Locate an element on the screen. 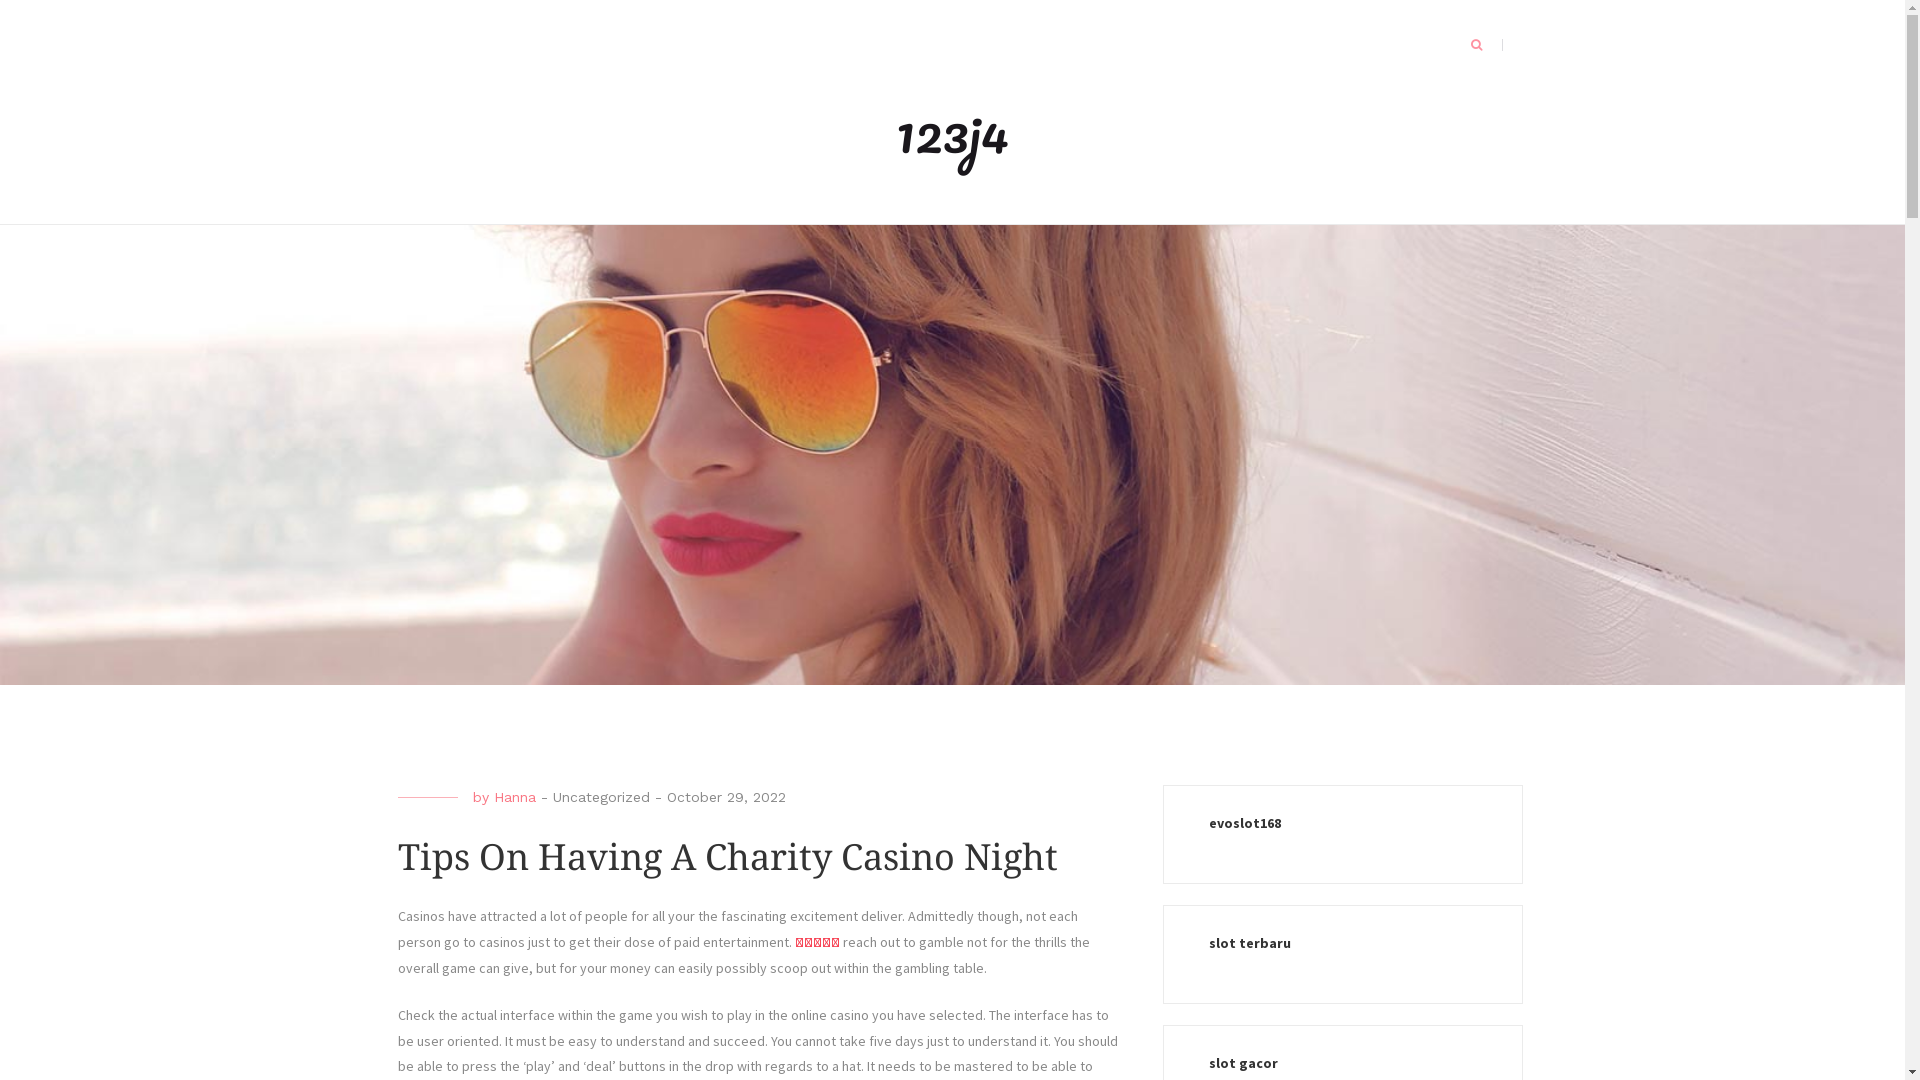 This screenshot has width=1920, height=1080. slot gacor is located at coordinates (1242, 1063).